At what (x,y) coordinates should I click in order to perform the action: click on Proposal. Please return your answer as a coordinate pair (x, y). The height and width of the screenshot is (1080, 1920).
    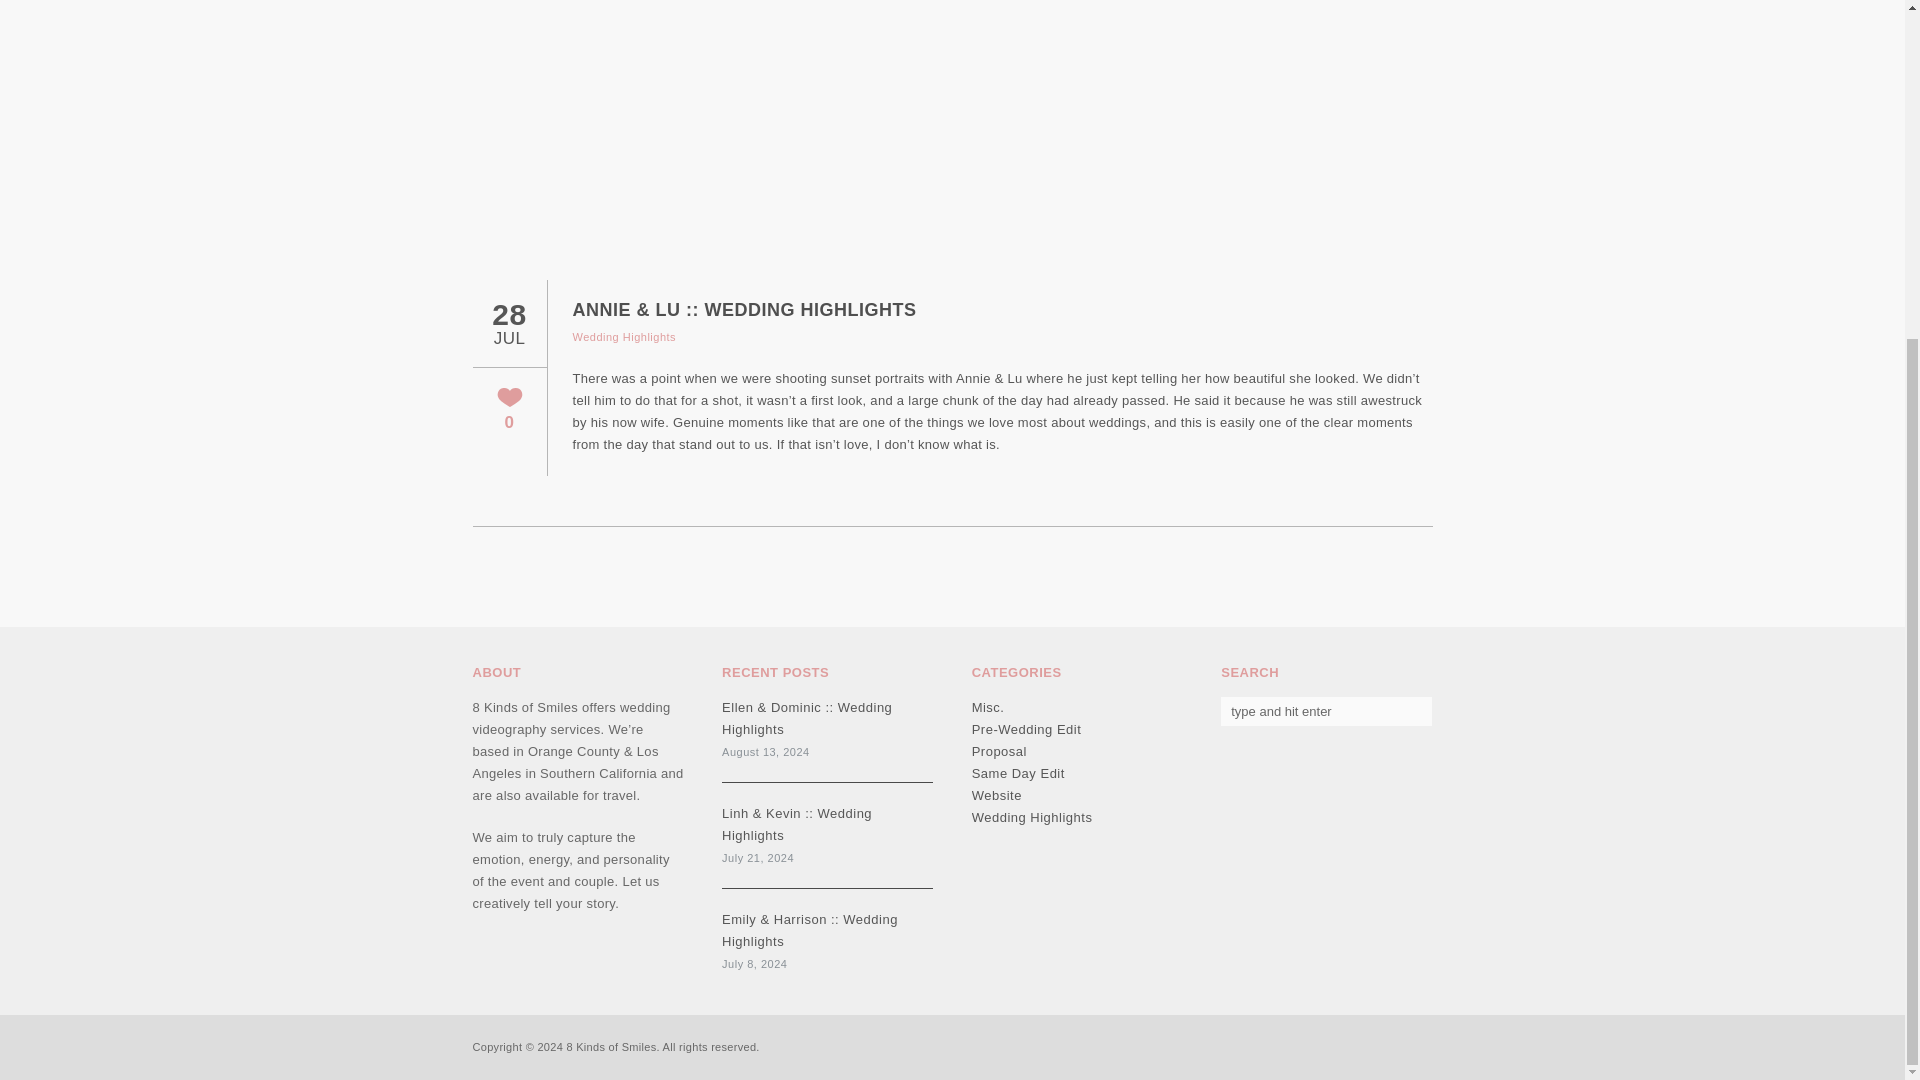
    Looking at the image, I should click on (999, 750).